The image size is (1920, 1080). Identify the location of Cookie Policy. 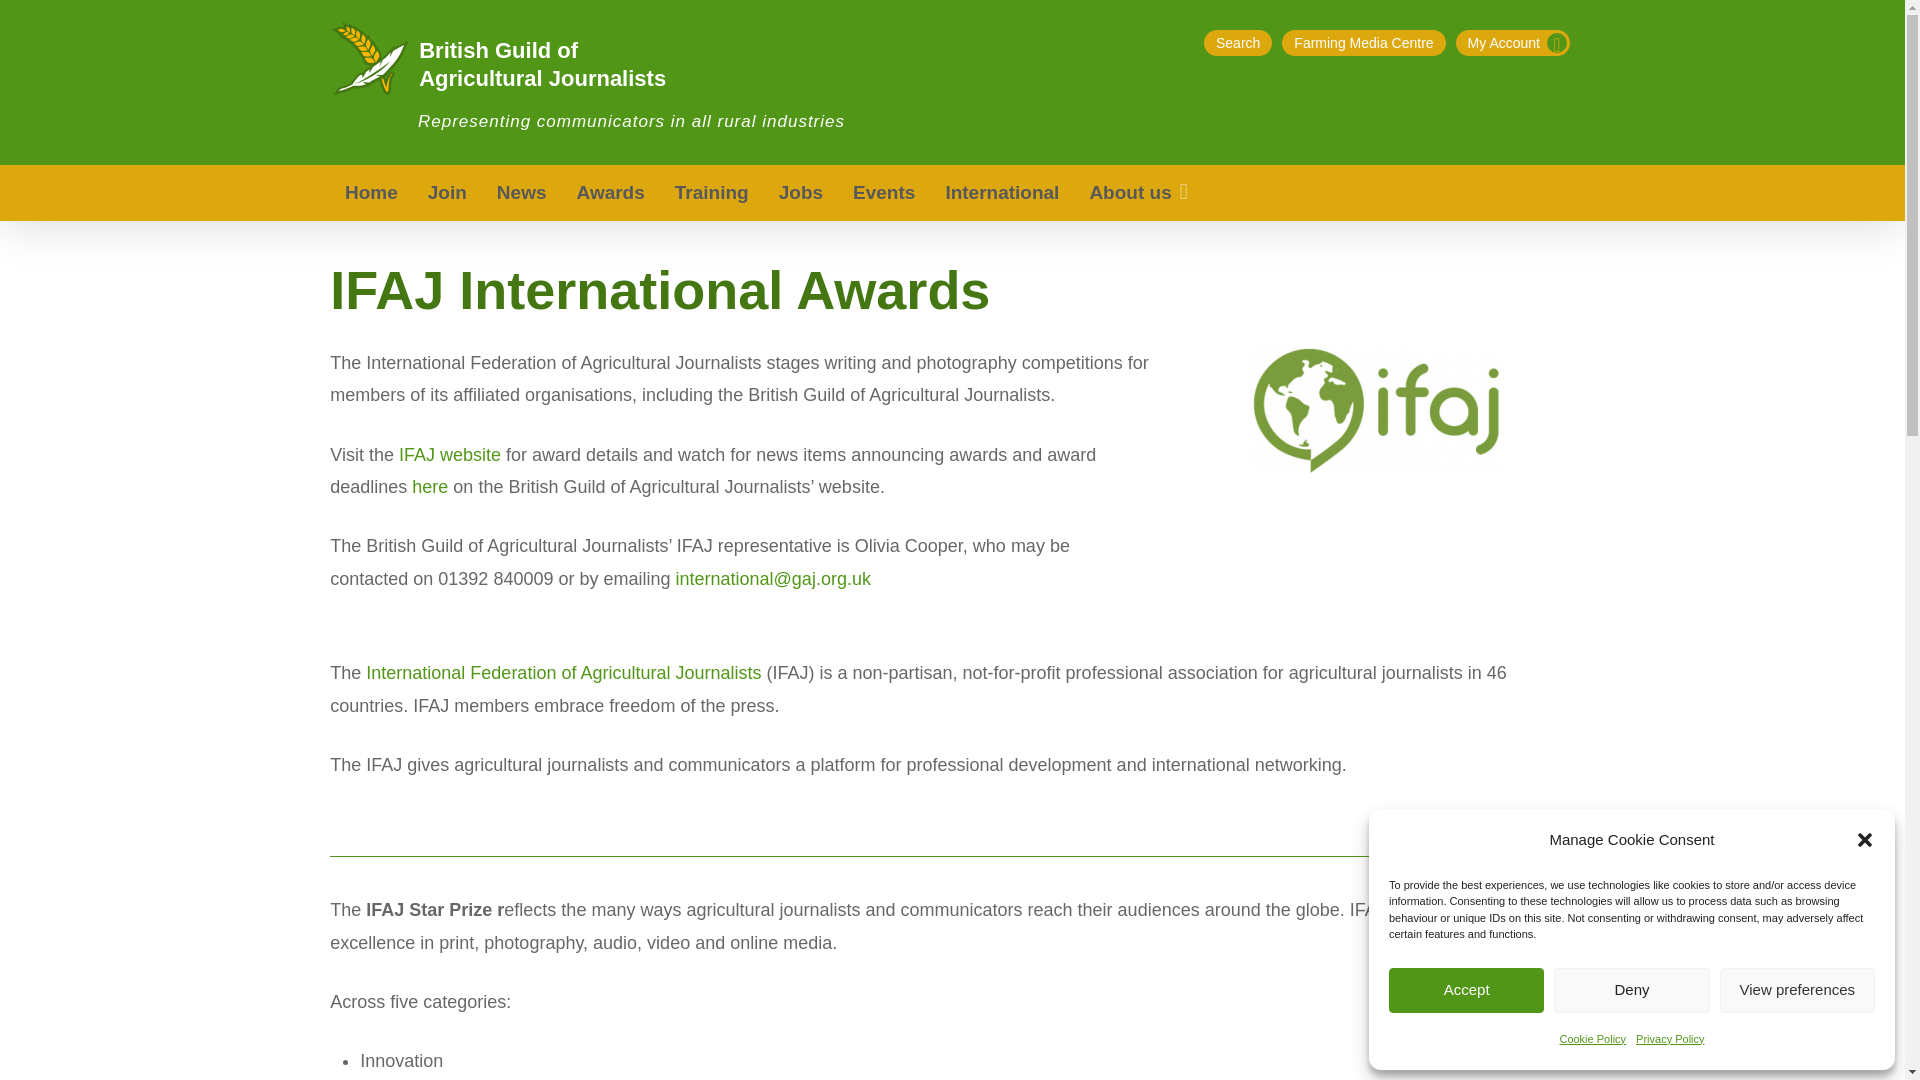
(1592, 1038).